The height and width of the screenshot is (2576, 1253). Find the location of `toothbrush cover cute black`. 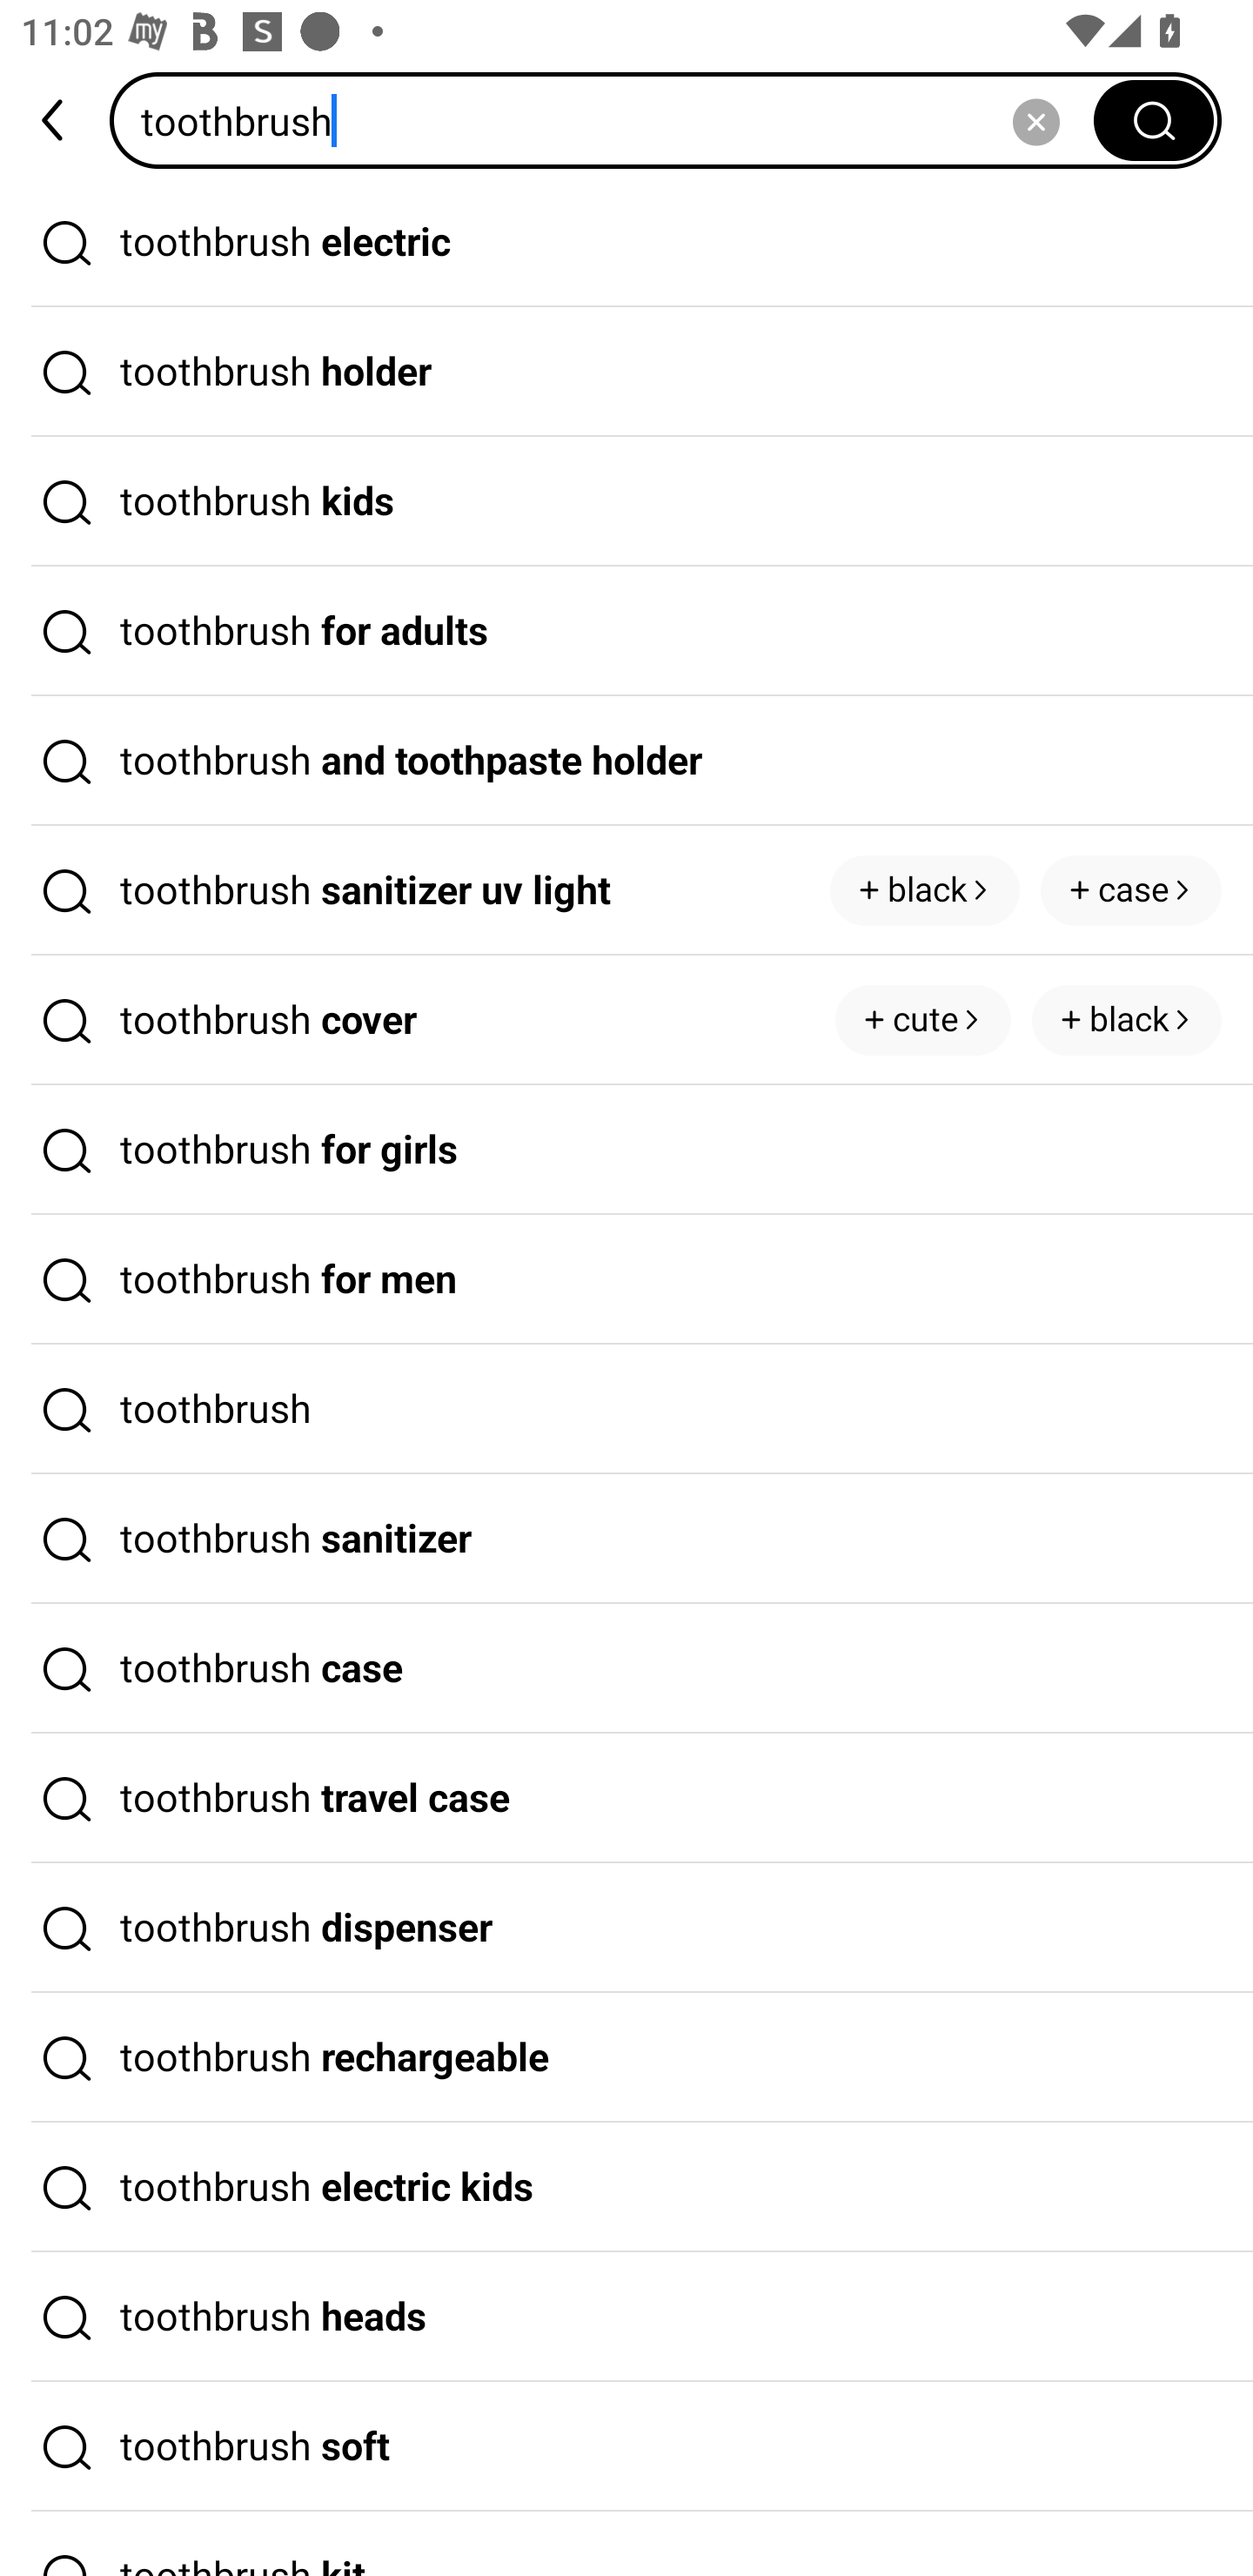

toothbrush cover cute black is located at coordinates (626, 1020).